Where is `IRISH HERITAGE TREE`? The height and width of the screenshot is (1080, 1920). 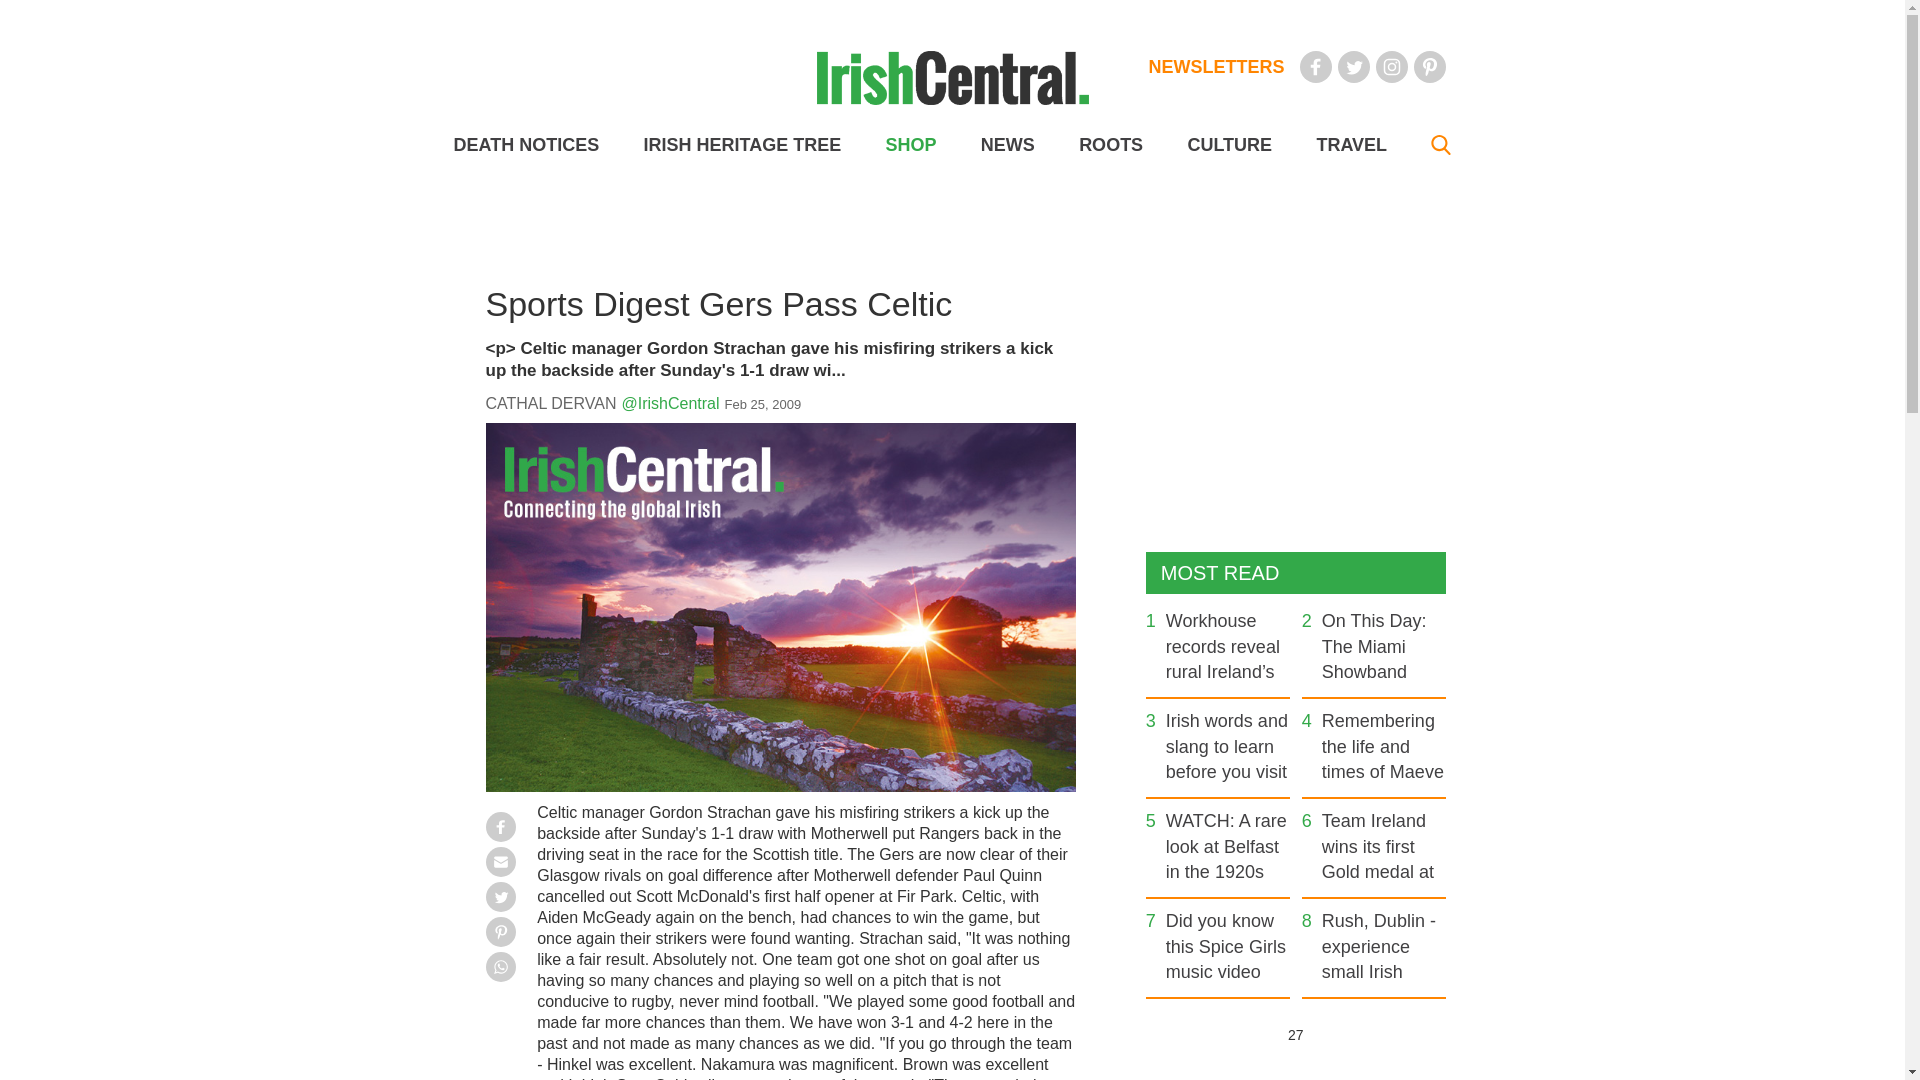
IRISH HERITAGE TREE is located at coordinates (742, 145).